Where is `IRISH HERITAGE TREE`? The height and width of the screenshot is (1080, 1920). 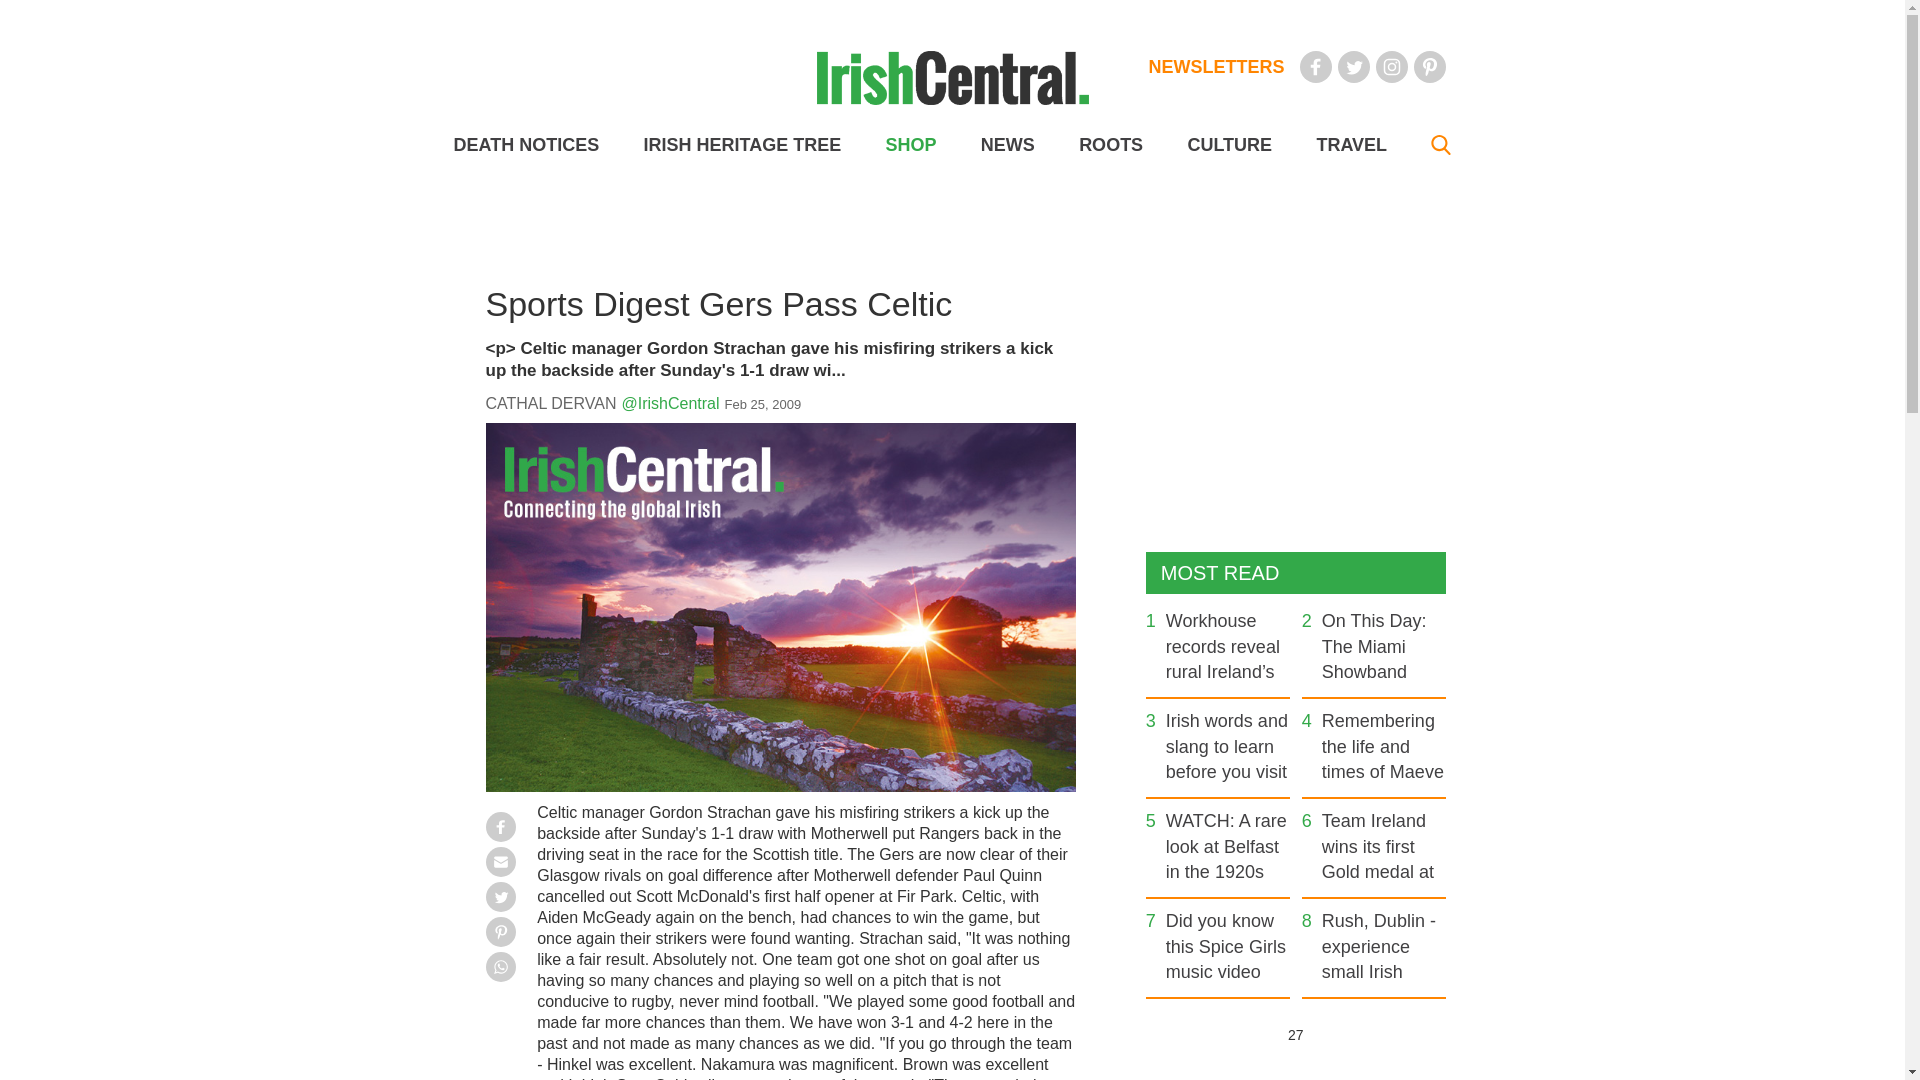
IRISH HERITAGE TREE is located at coordinates (742, 145).